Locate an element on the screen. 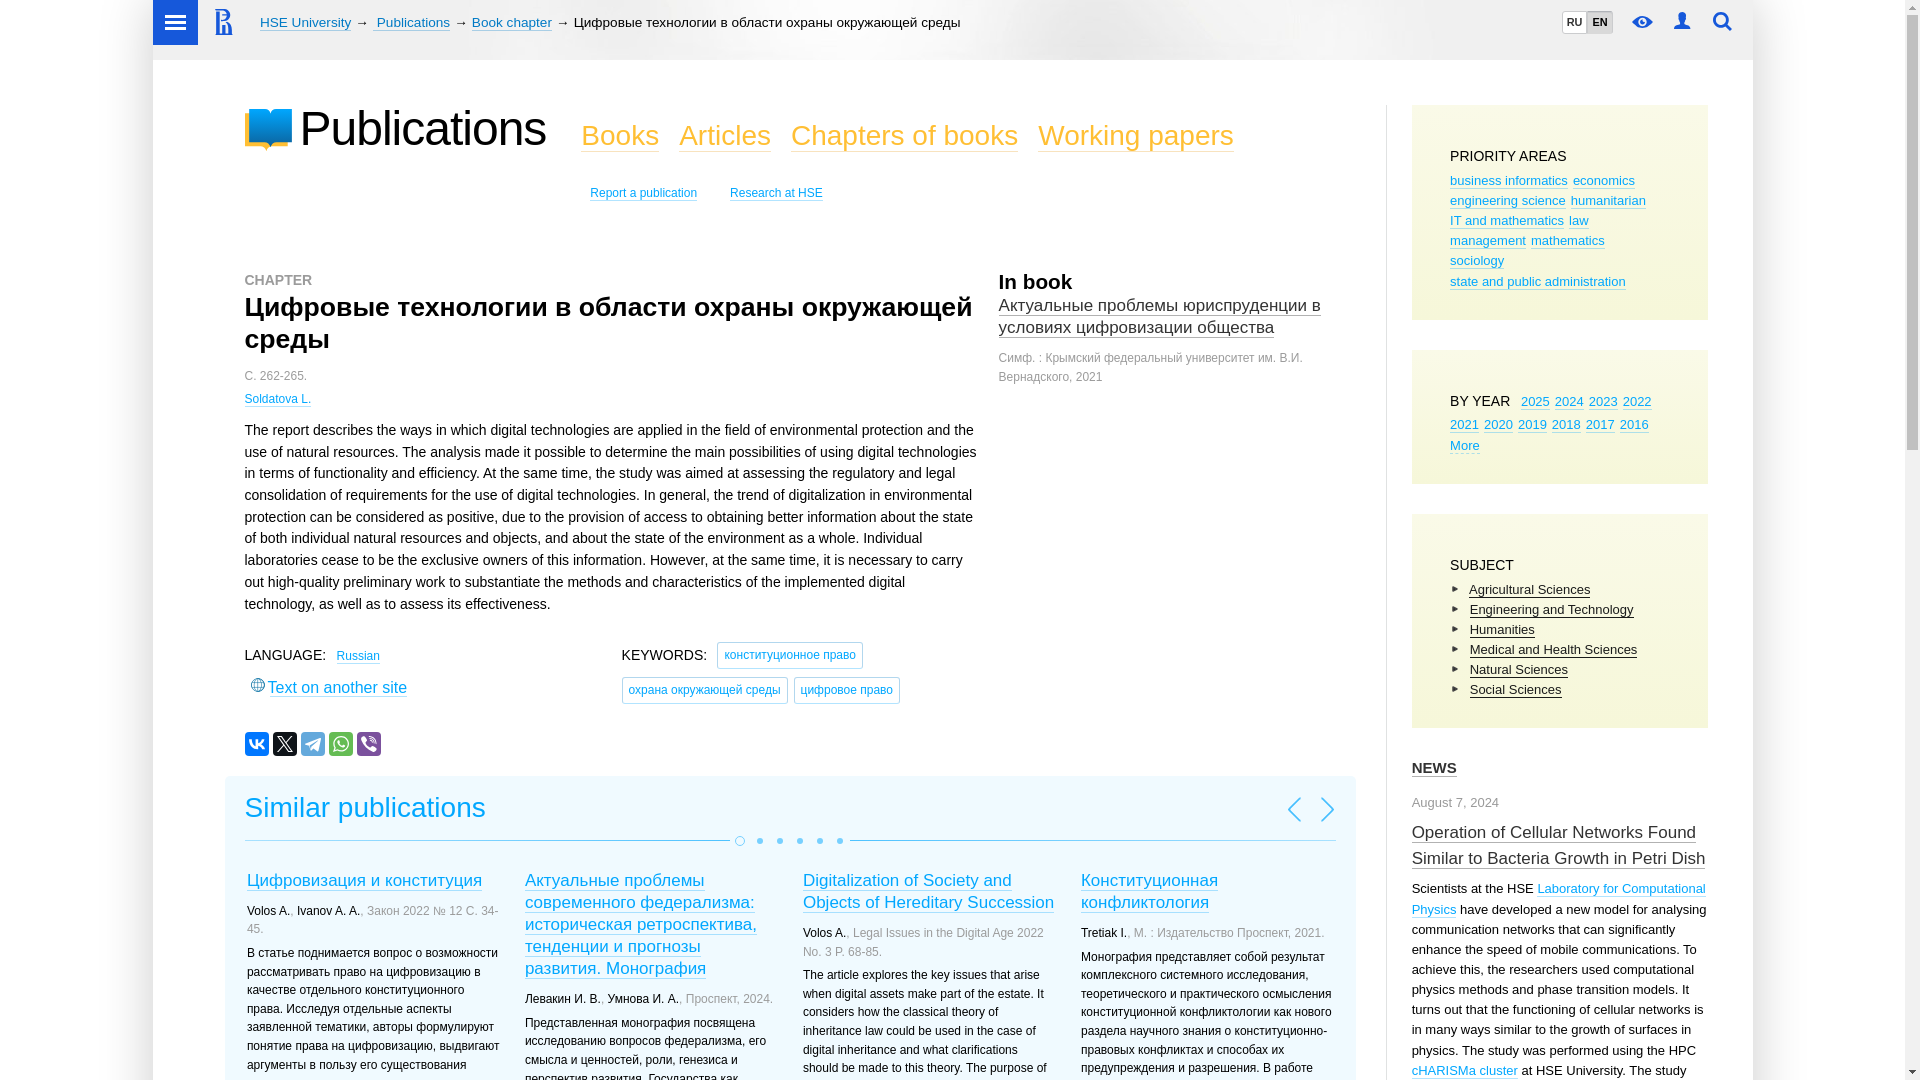 The height and width of the screenshot is (1080, 1920). state and public administration is located at coordinates (1538, 282).